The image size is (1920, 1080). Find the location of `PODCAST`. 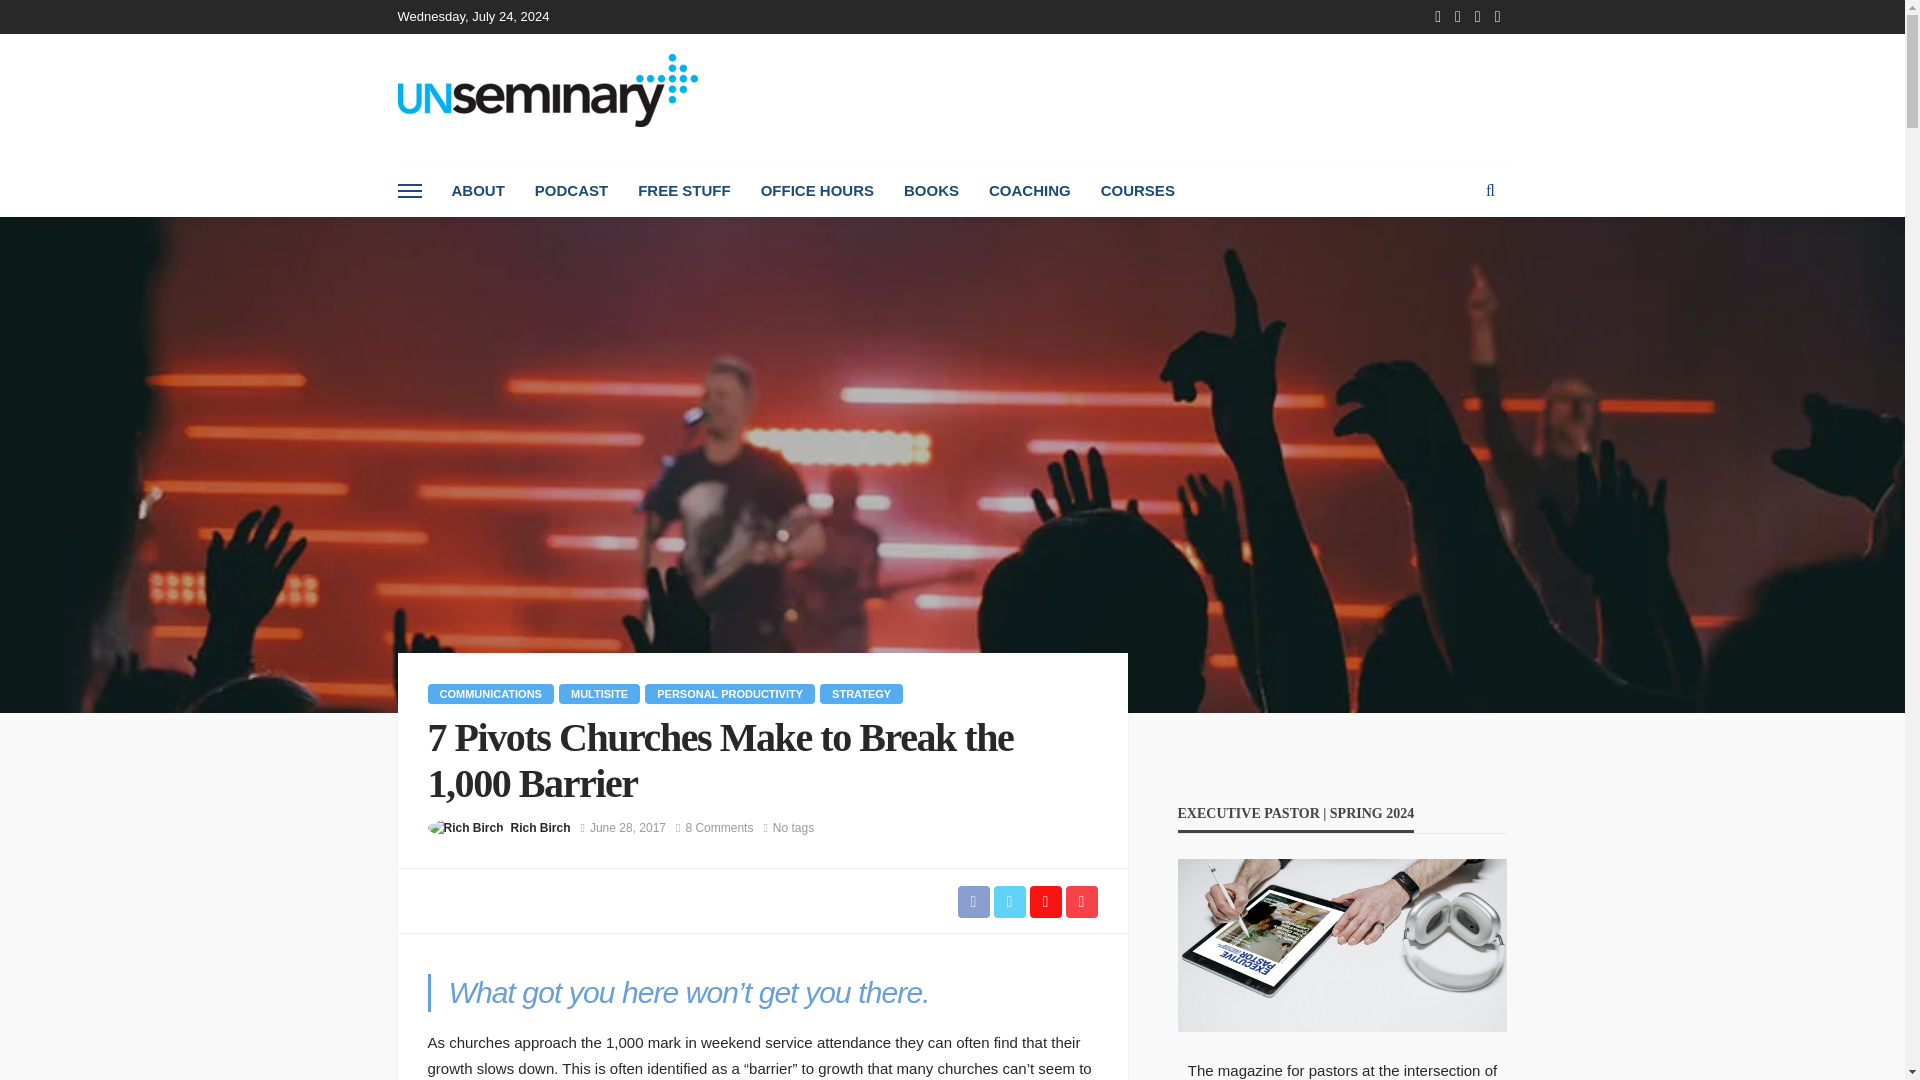

PODCAST is located at coordinates (571, 191).